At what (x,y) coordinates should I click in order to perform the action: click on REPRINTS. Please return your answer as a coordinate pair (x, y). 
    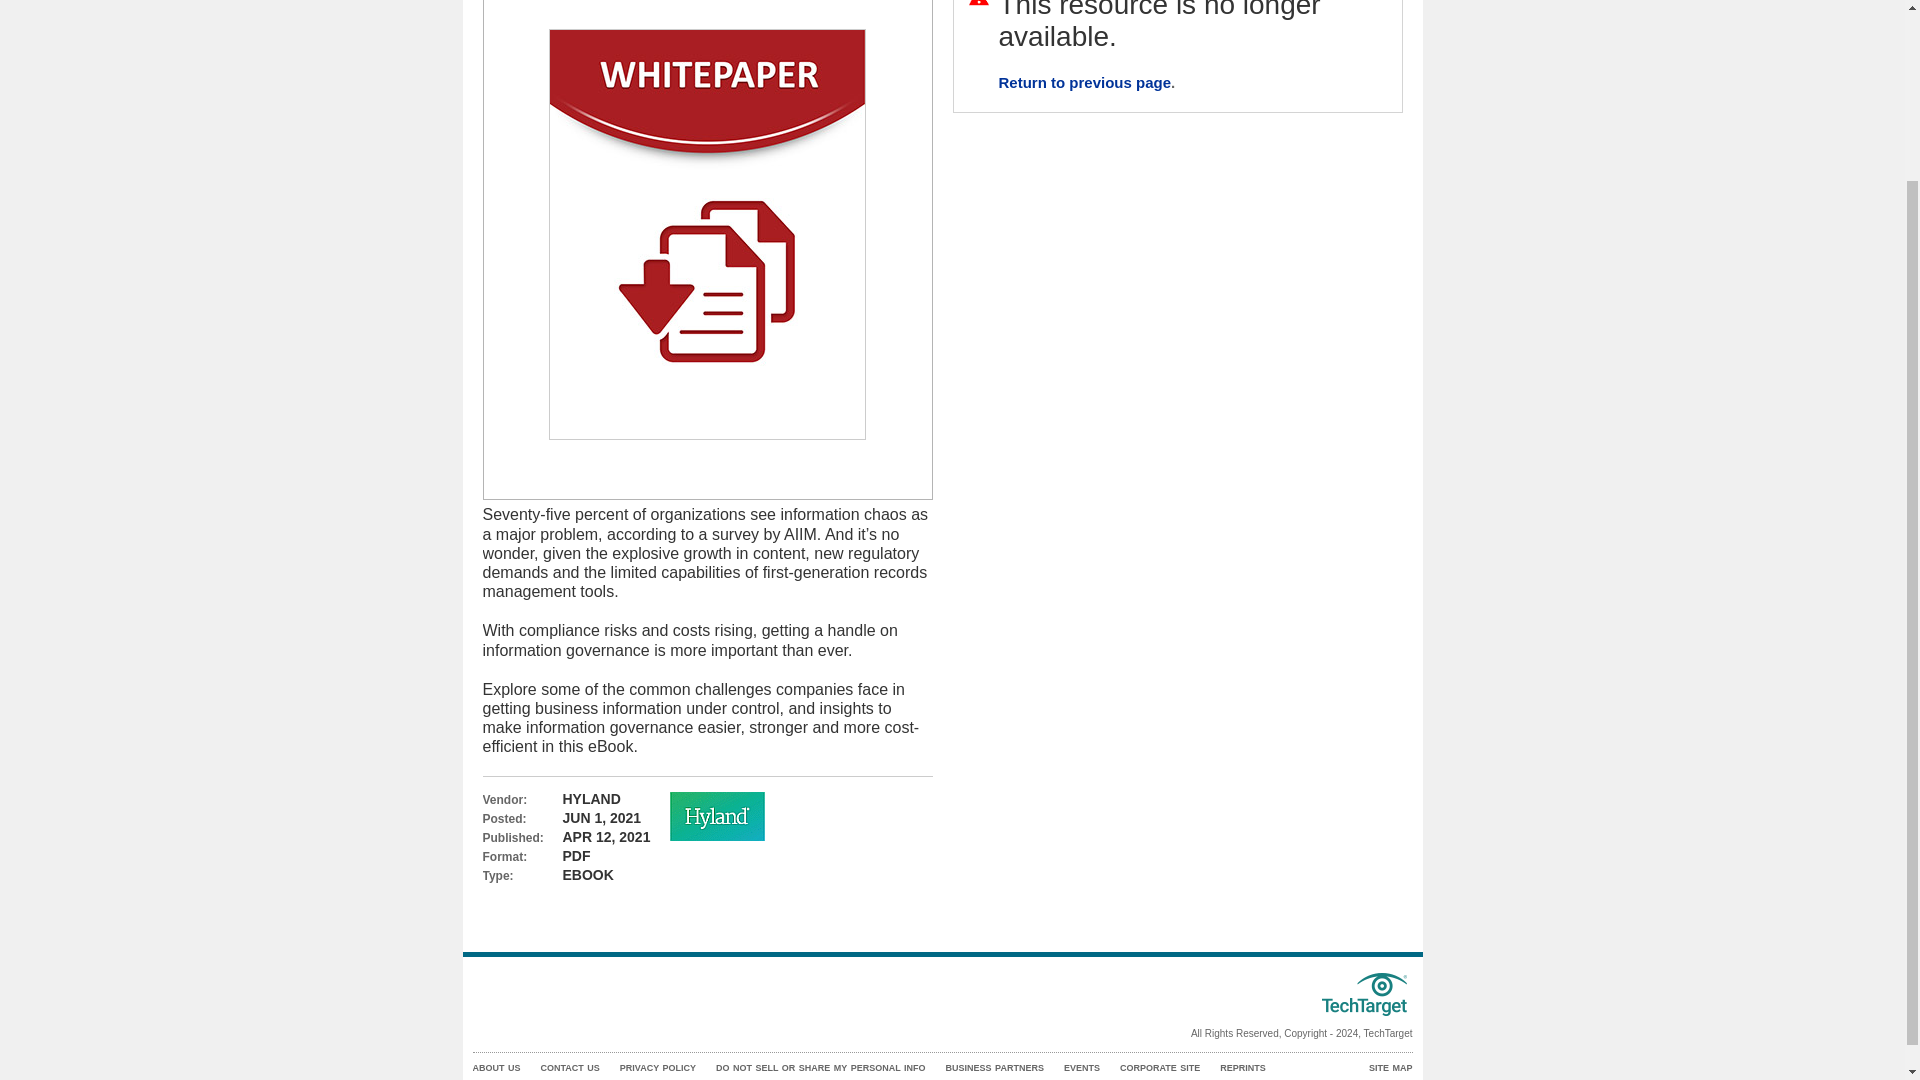
    Looking at the image, I should click on (1242, 1068).